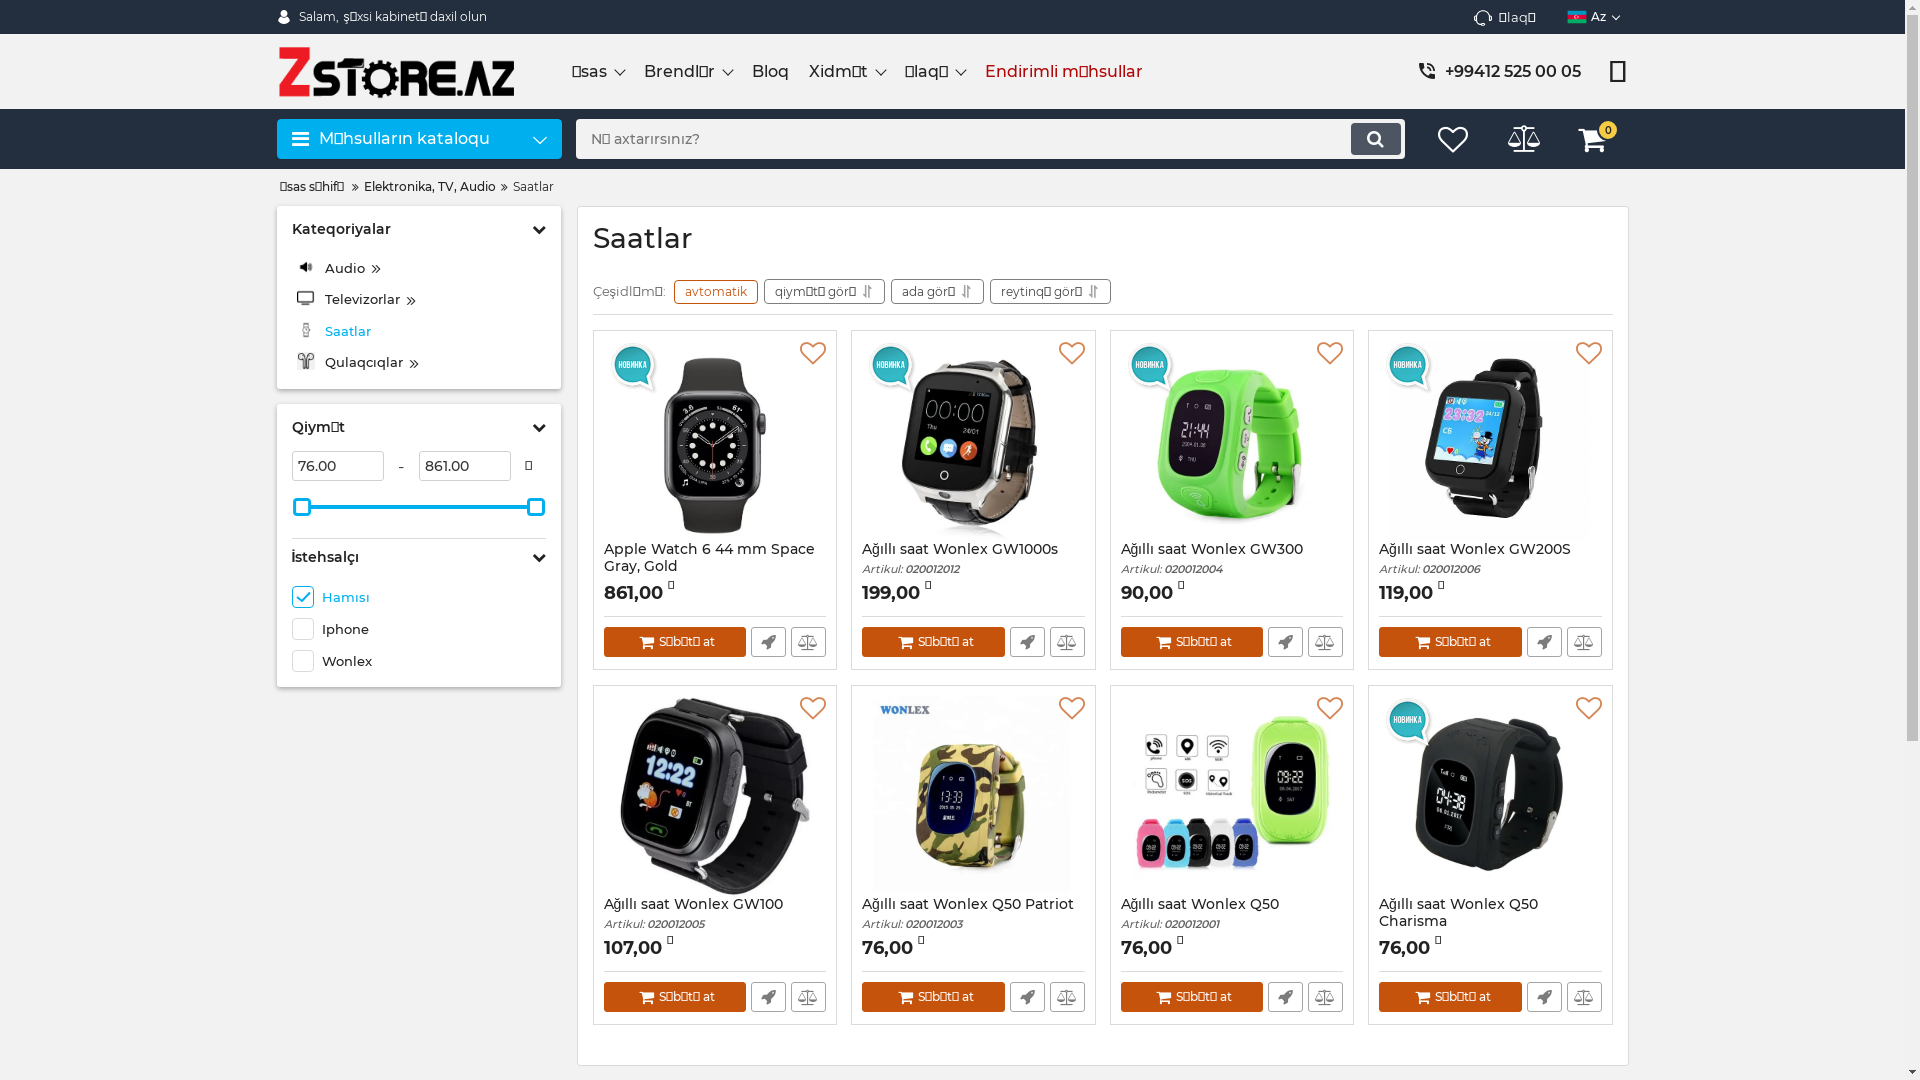 The width and height of the screenshot is (1920, 1080). What do you see at coordinates (633, 368) in the screenshot?
I see `new.png` at bounding box center [633, 368].